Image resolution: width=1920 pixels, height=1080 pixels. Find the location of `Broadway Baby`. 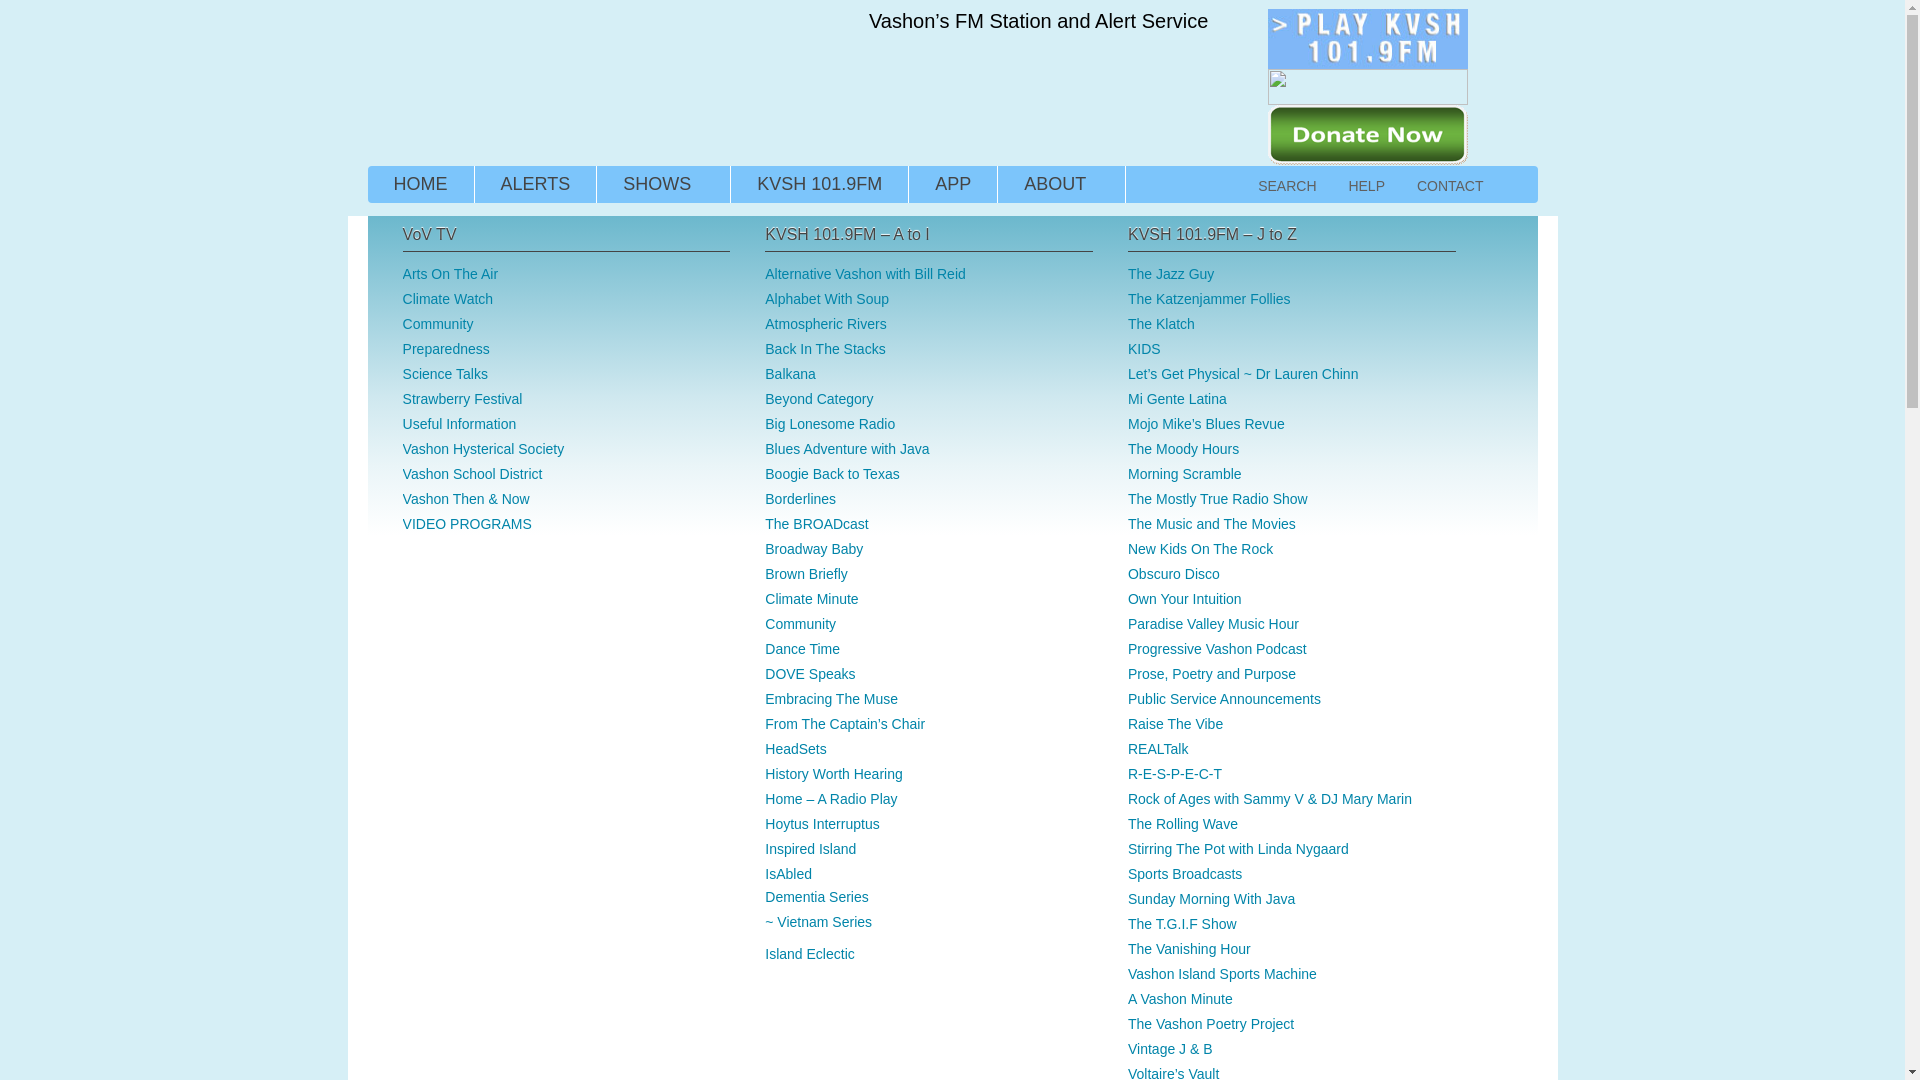

Broadway Baby is located at coordinates (813, 549).